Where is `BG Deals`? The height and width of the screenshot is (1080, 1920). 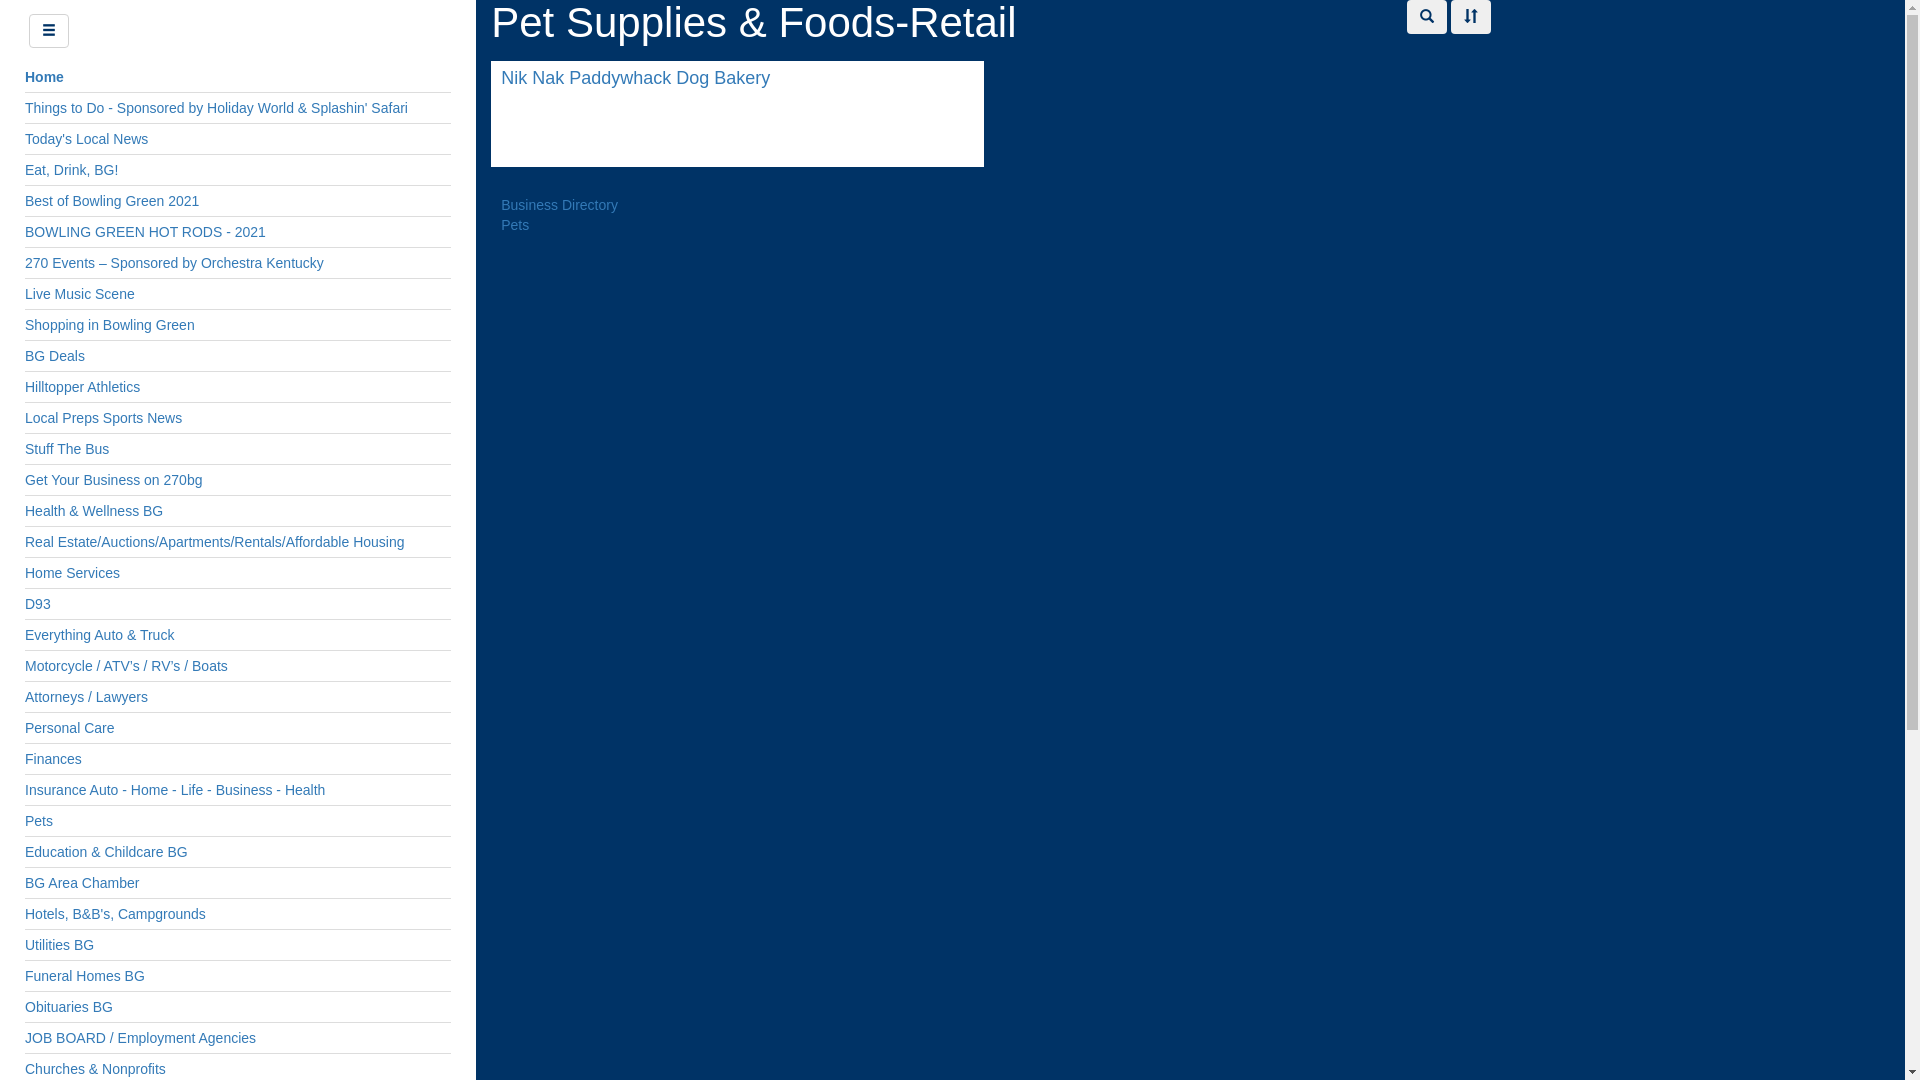 BG Deals is located at coordinates (238, 356).